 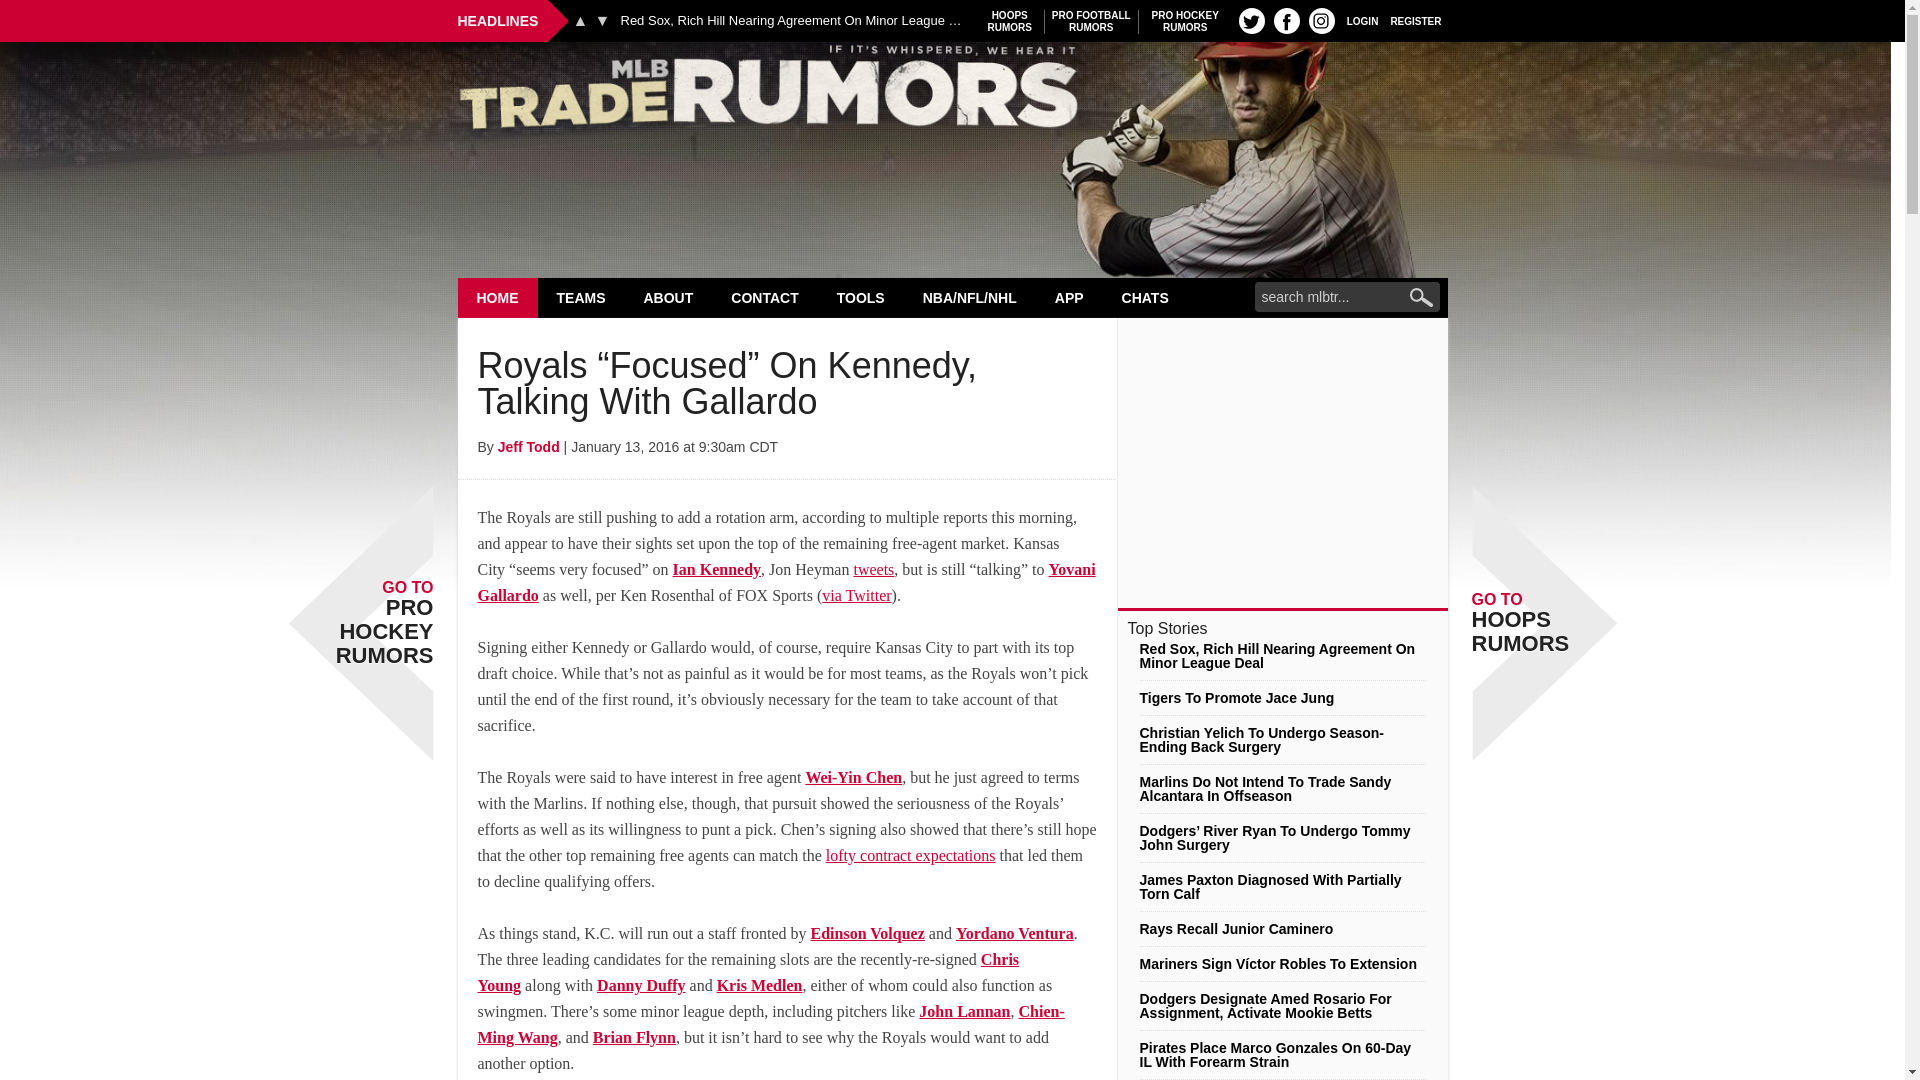 What do you see at coordinates (1185, 21) in the screenshot?
I see `Twitter profile` at bounding box center [1185, 21].